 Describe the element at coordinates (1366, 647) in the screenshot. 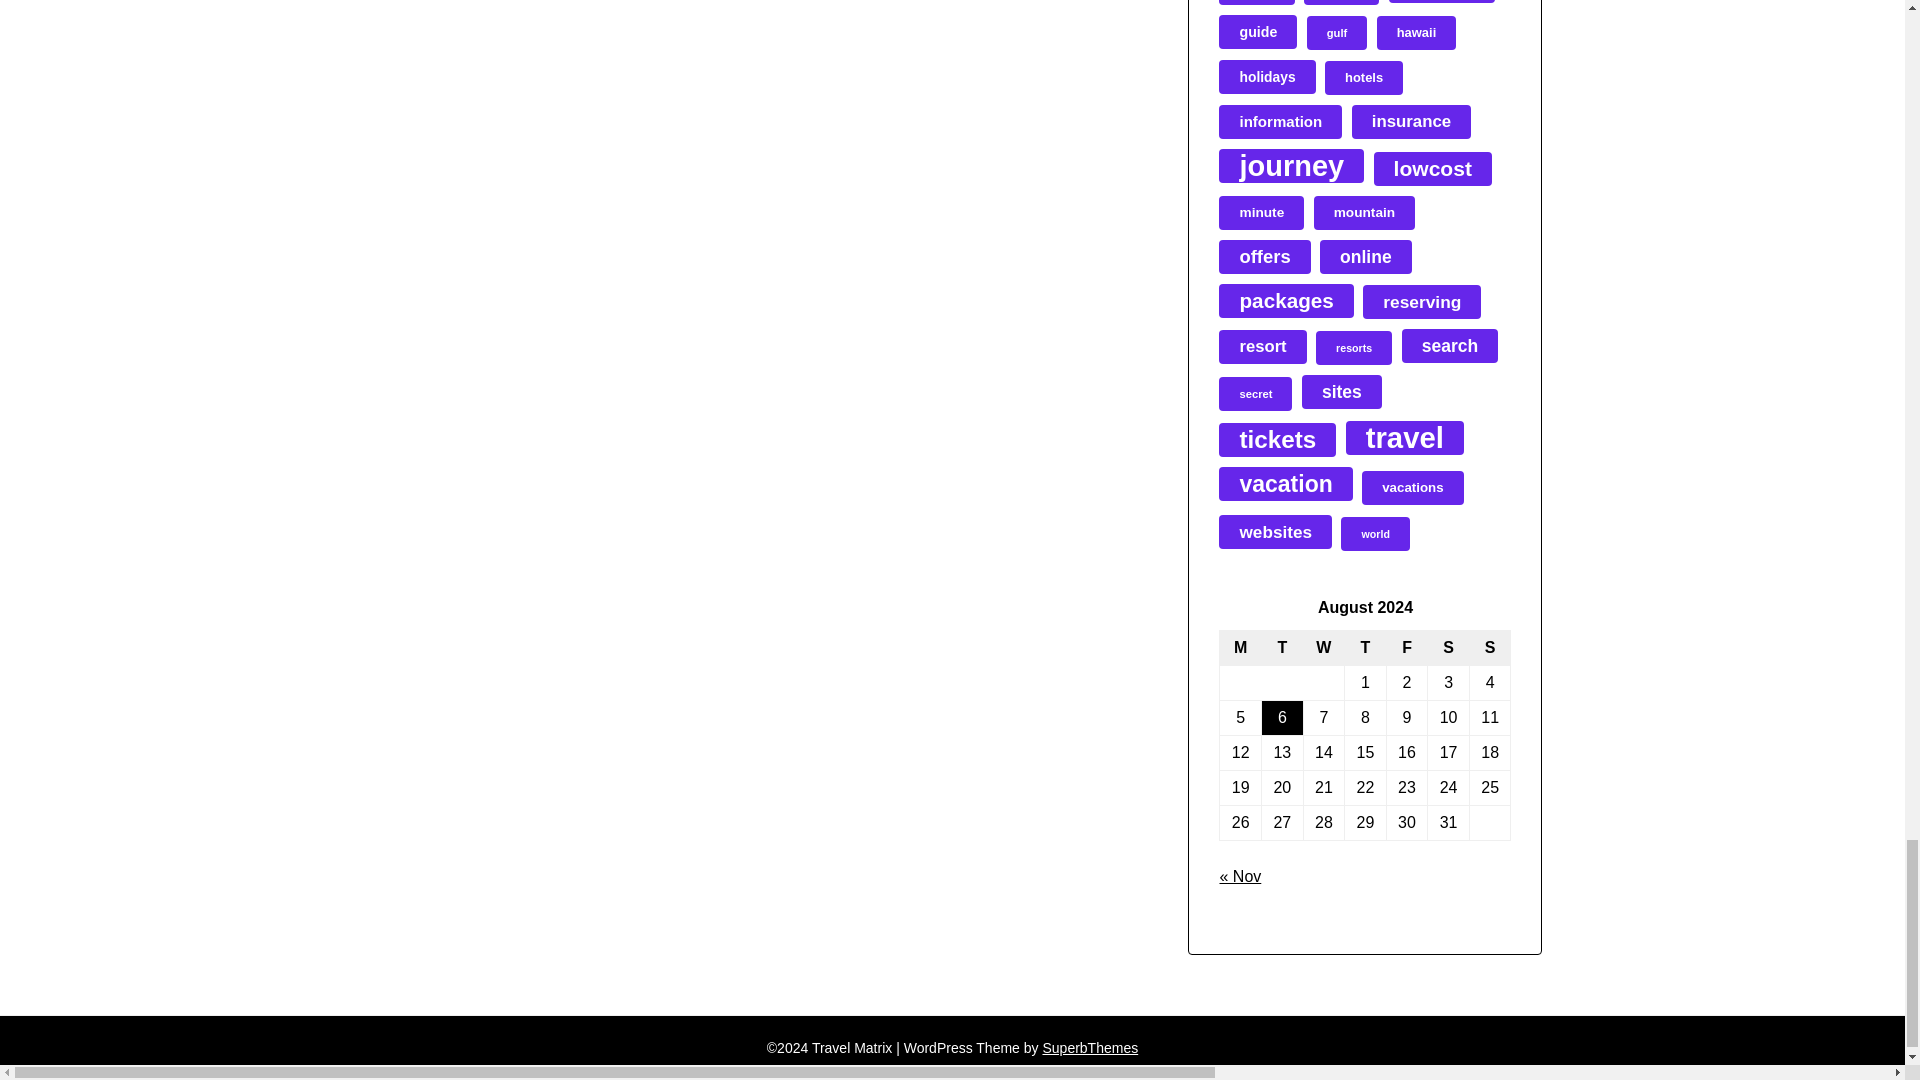

I see `Thursday` at that location.